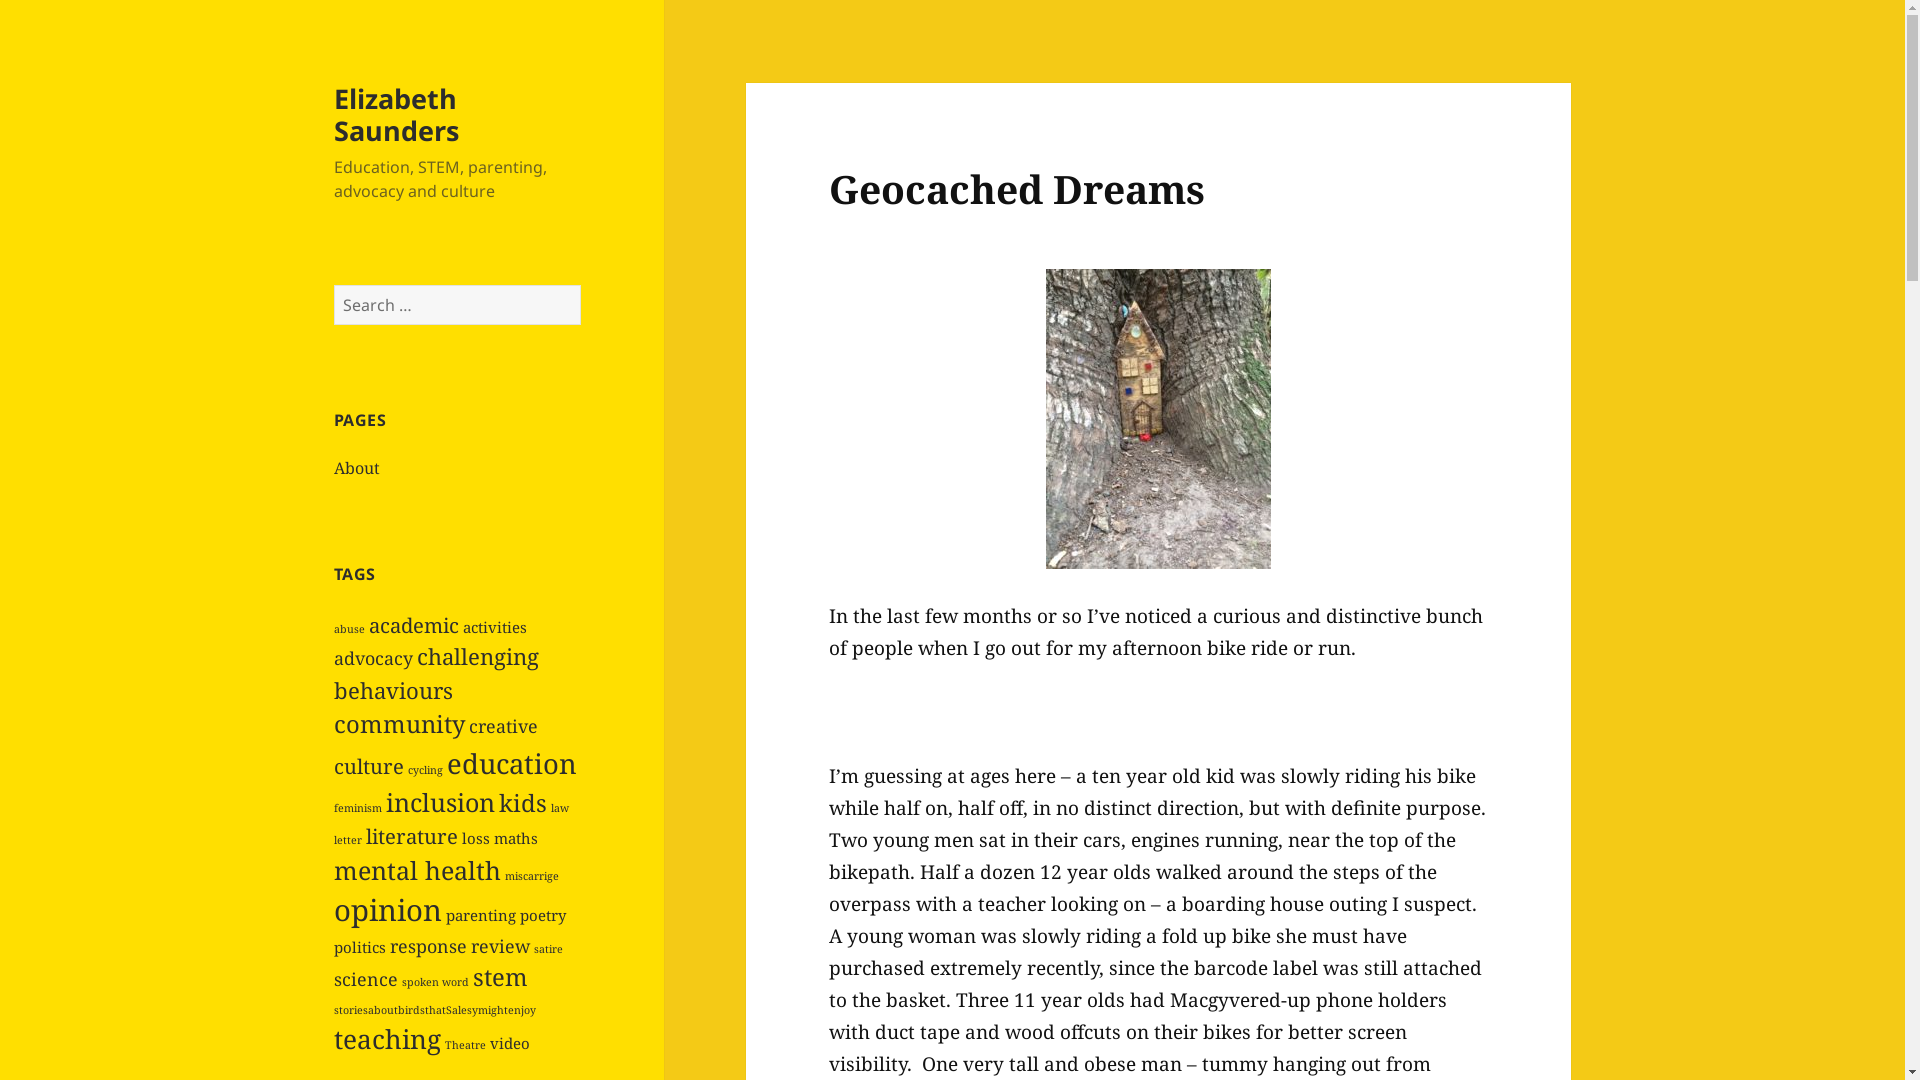 Image resolution: width=1920 pixels, height=1080 pixels. What do you see at coordinates (369, 766) in the screenshot?
I see `culture` at bounding box center [369, 766].